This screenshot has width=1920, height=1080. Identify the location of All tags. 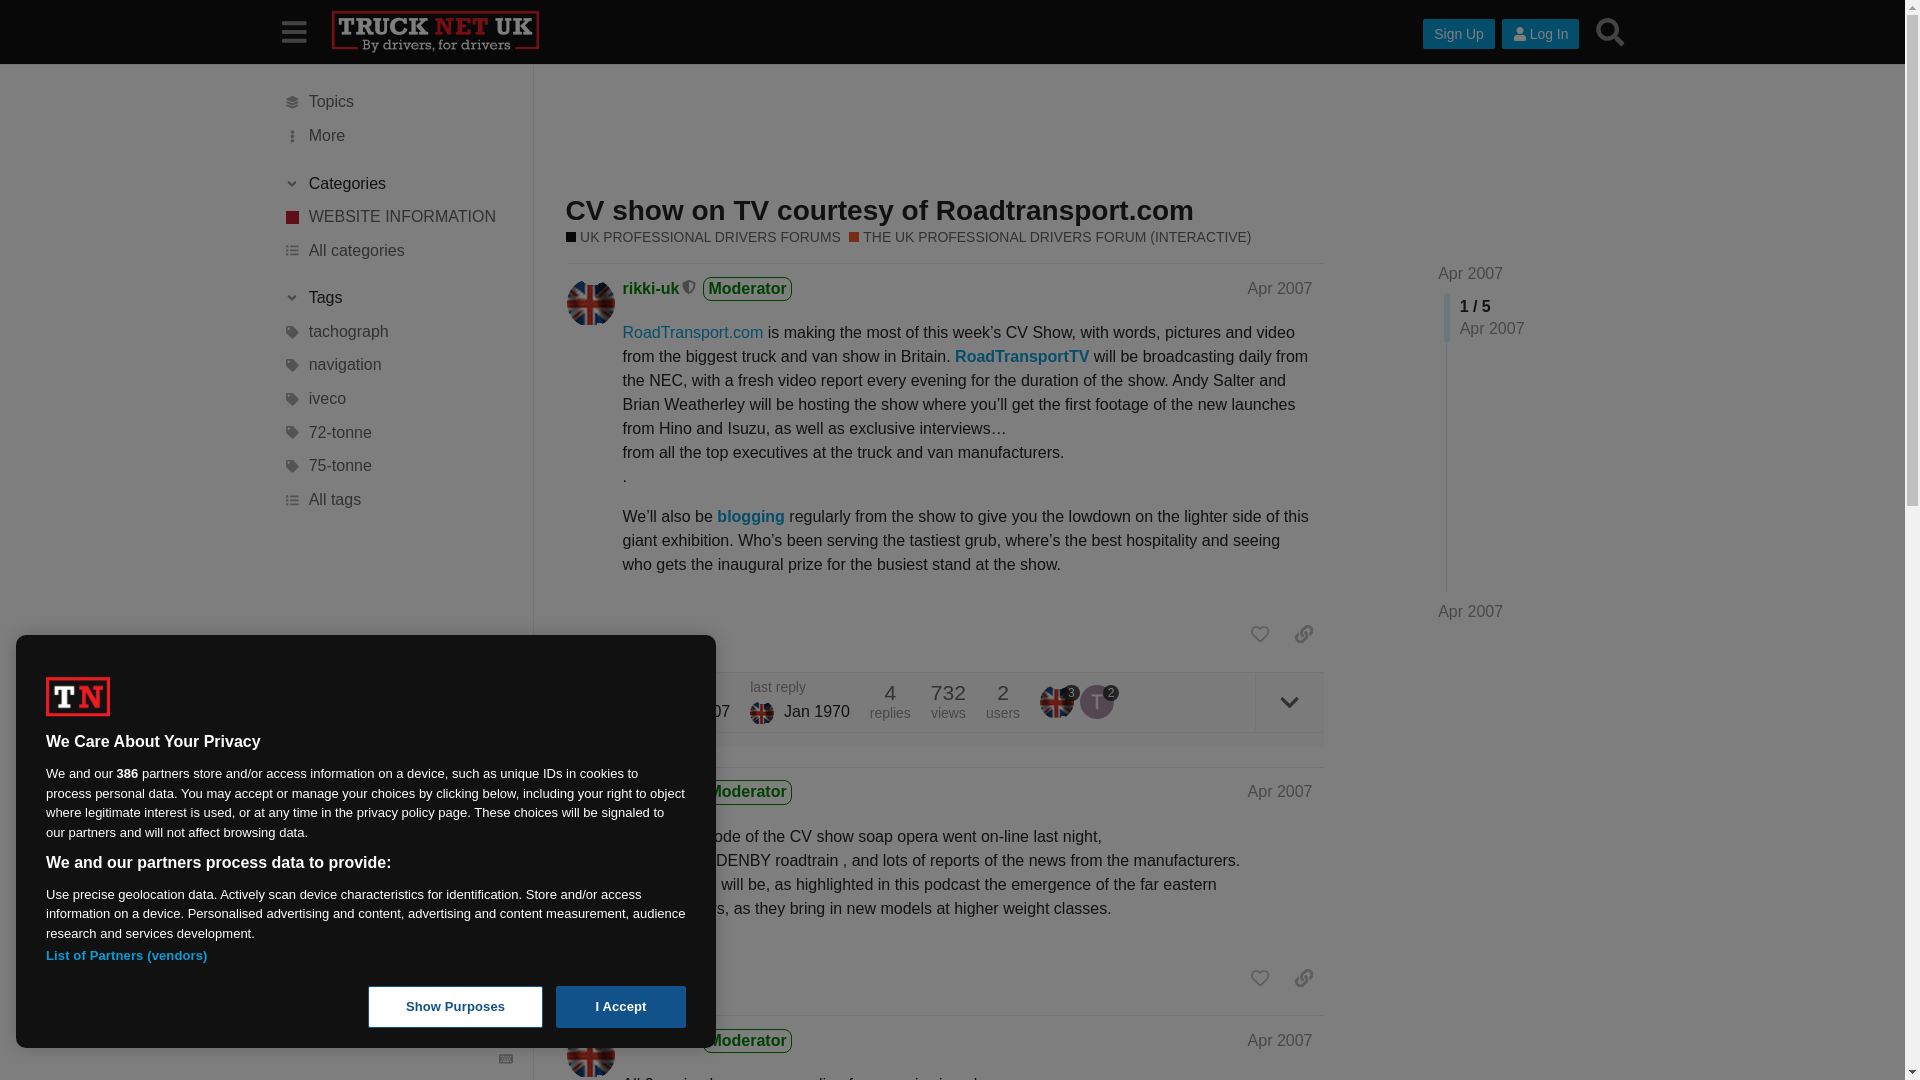
(397, 500).